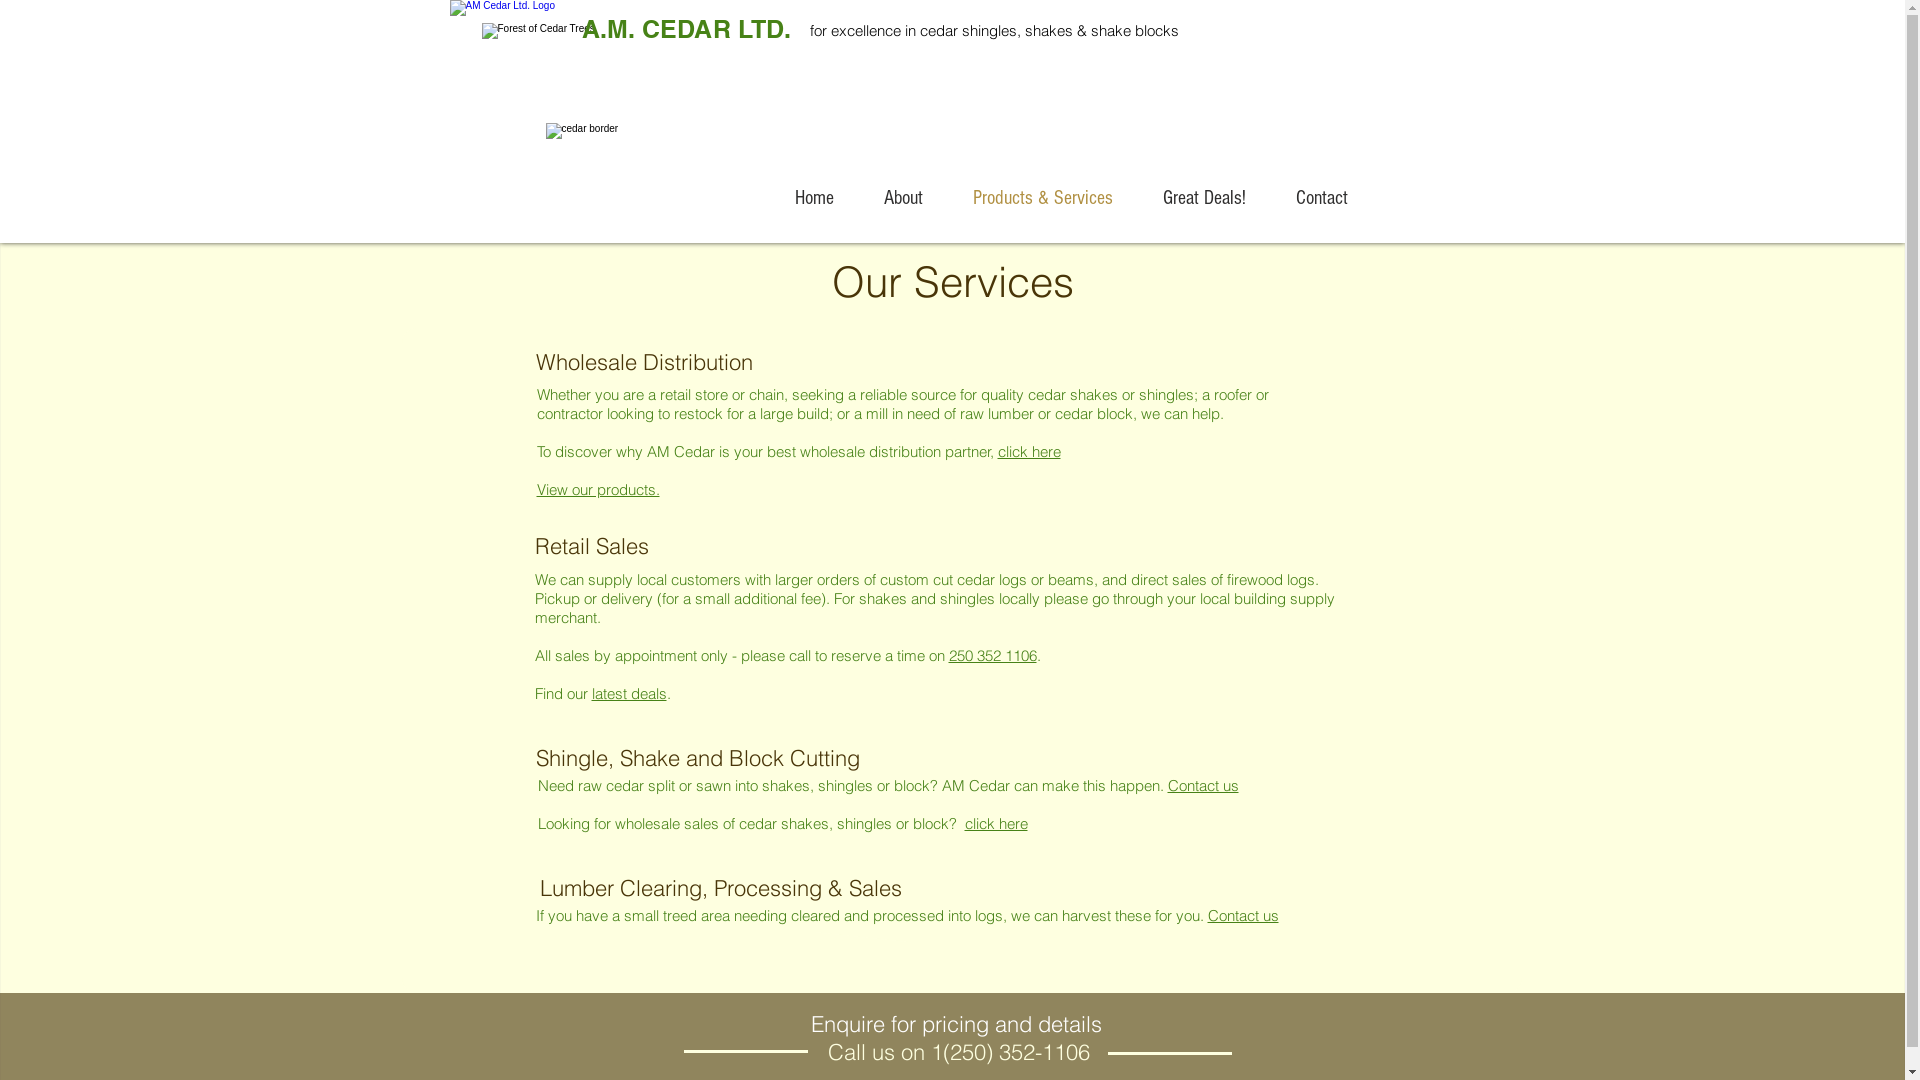 The height and width of the screenshot is (1080, 1920). What do you see at coordinates (1321, 198) in the screenshot?
I see `Contact` at bounding box center [1321, 198].